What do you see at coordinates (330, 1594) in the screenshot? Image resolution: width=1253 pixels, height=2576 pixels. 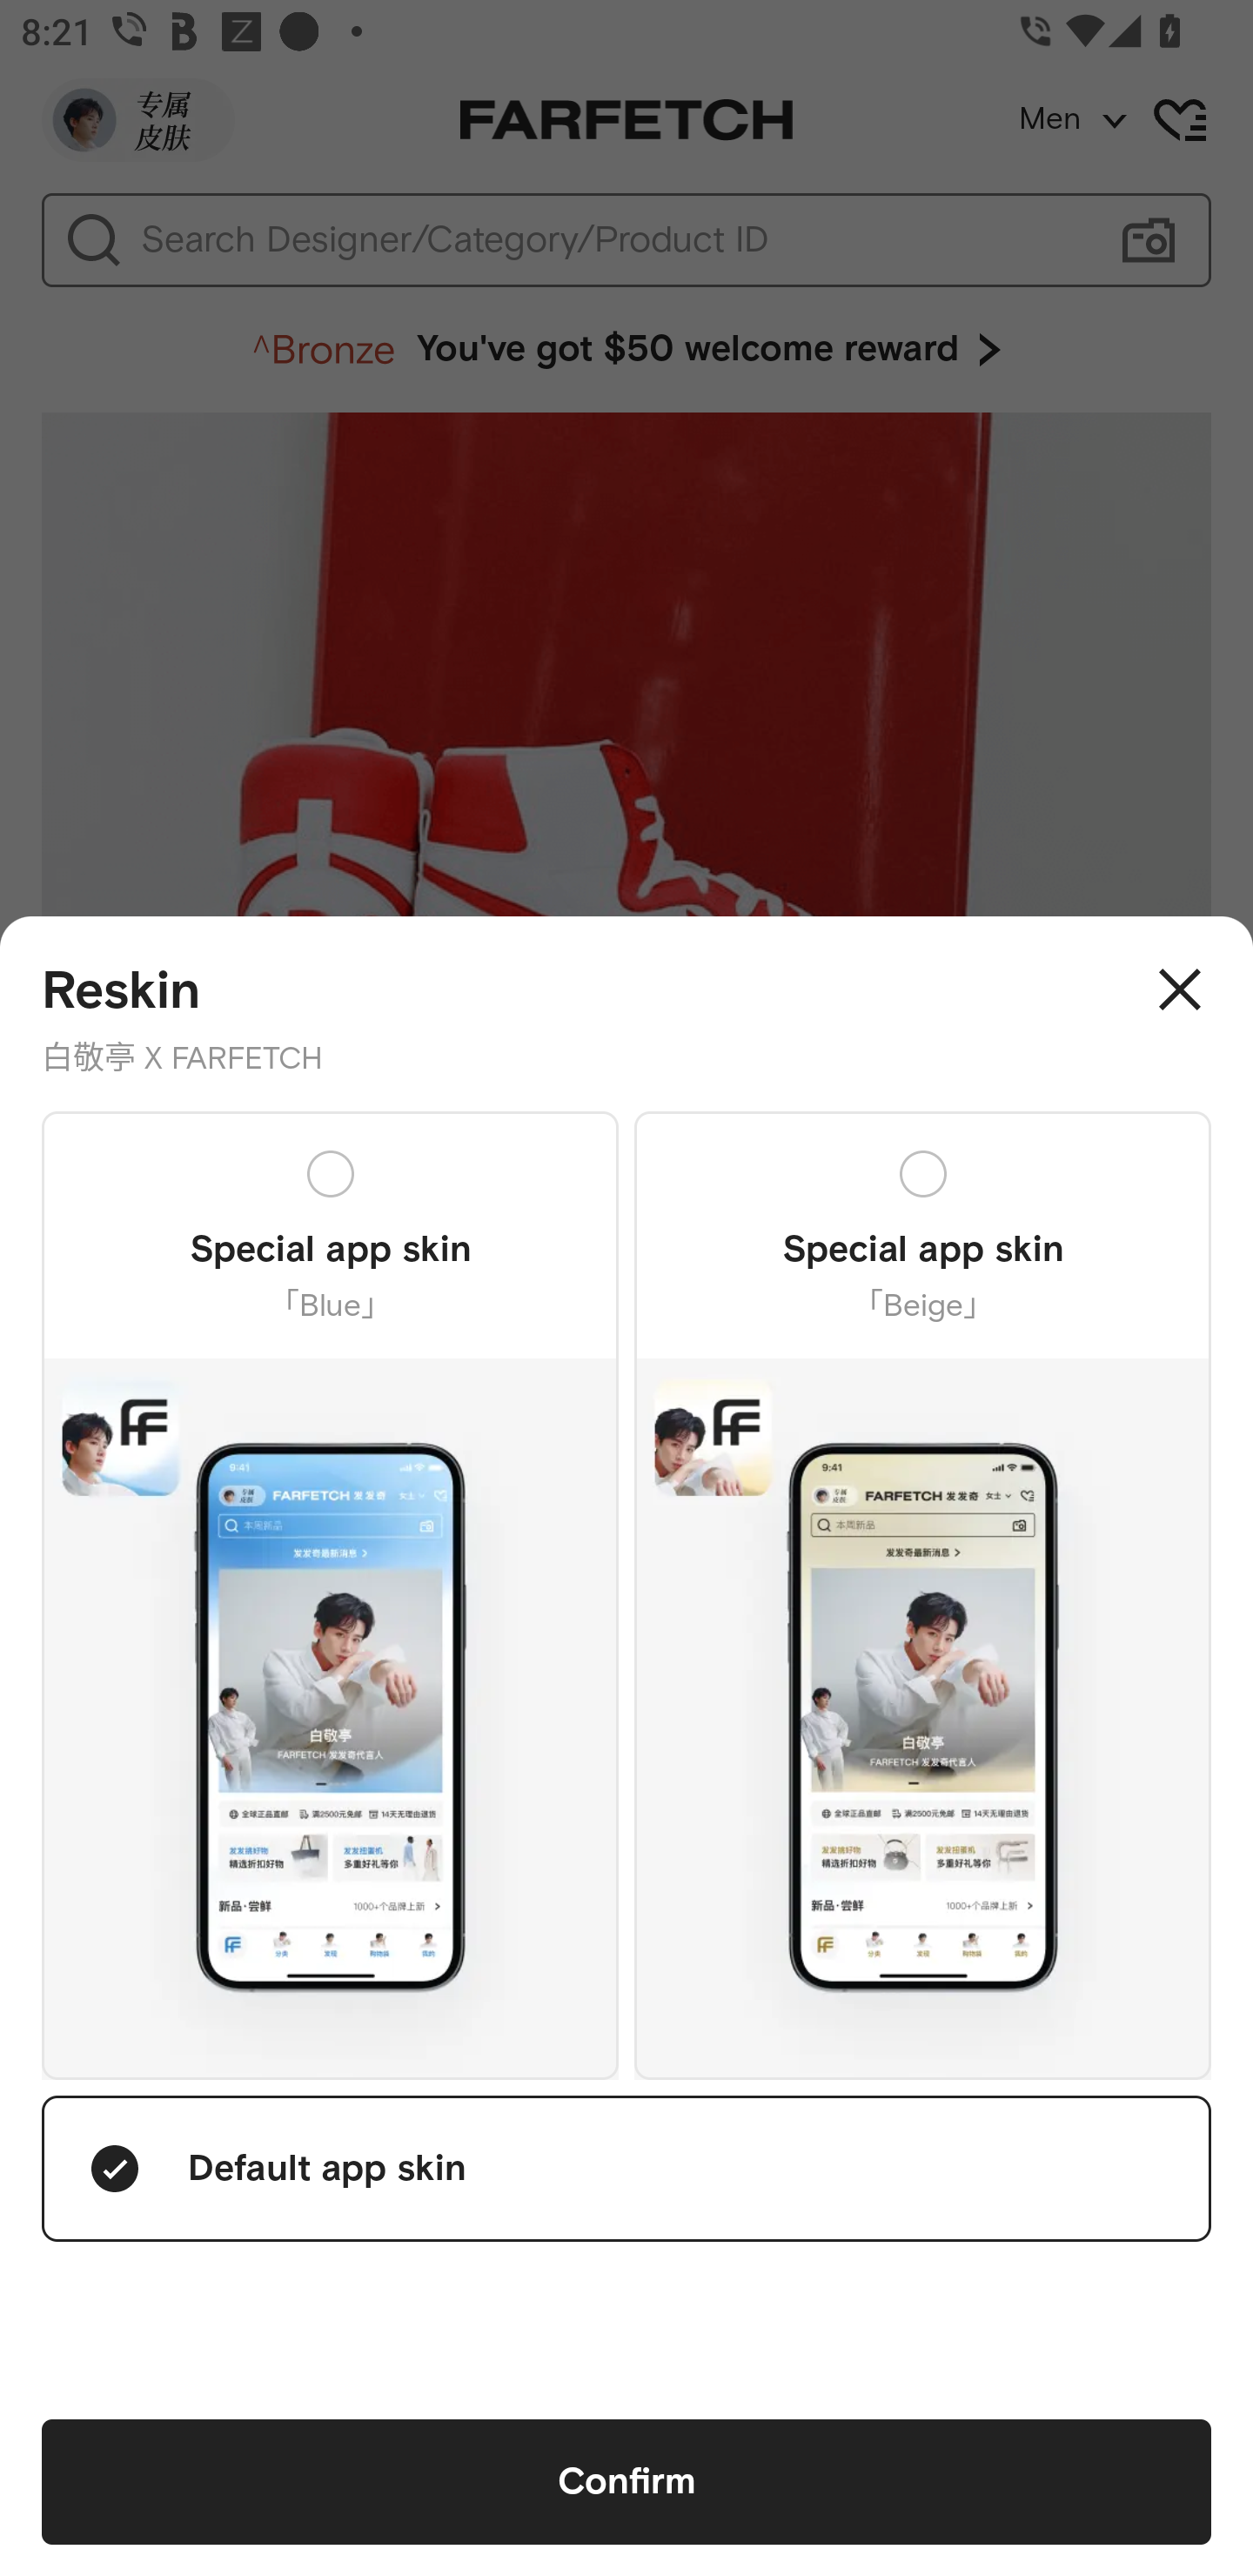 I see `Special app skin 「Blue」` at bounding box center [330, 1594].